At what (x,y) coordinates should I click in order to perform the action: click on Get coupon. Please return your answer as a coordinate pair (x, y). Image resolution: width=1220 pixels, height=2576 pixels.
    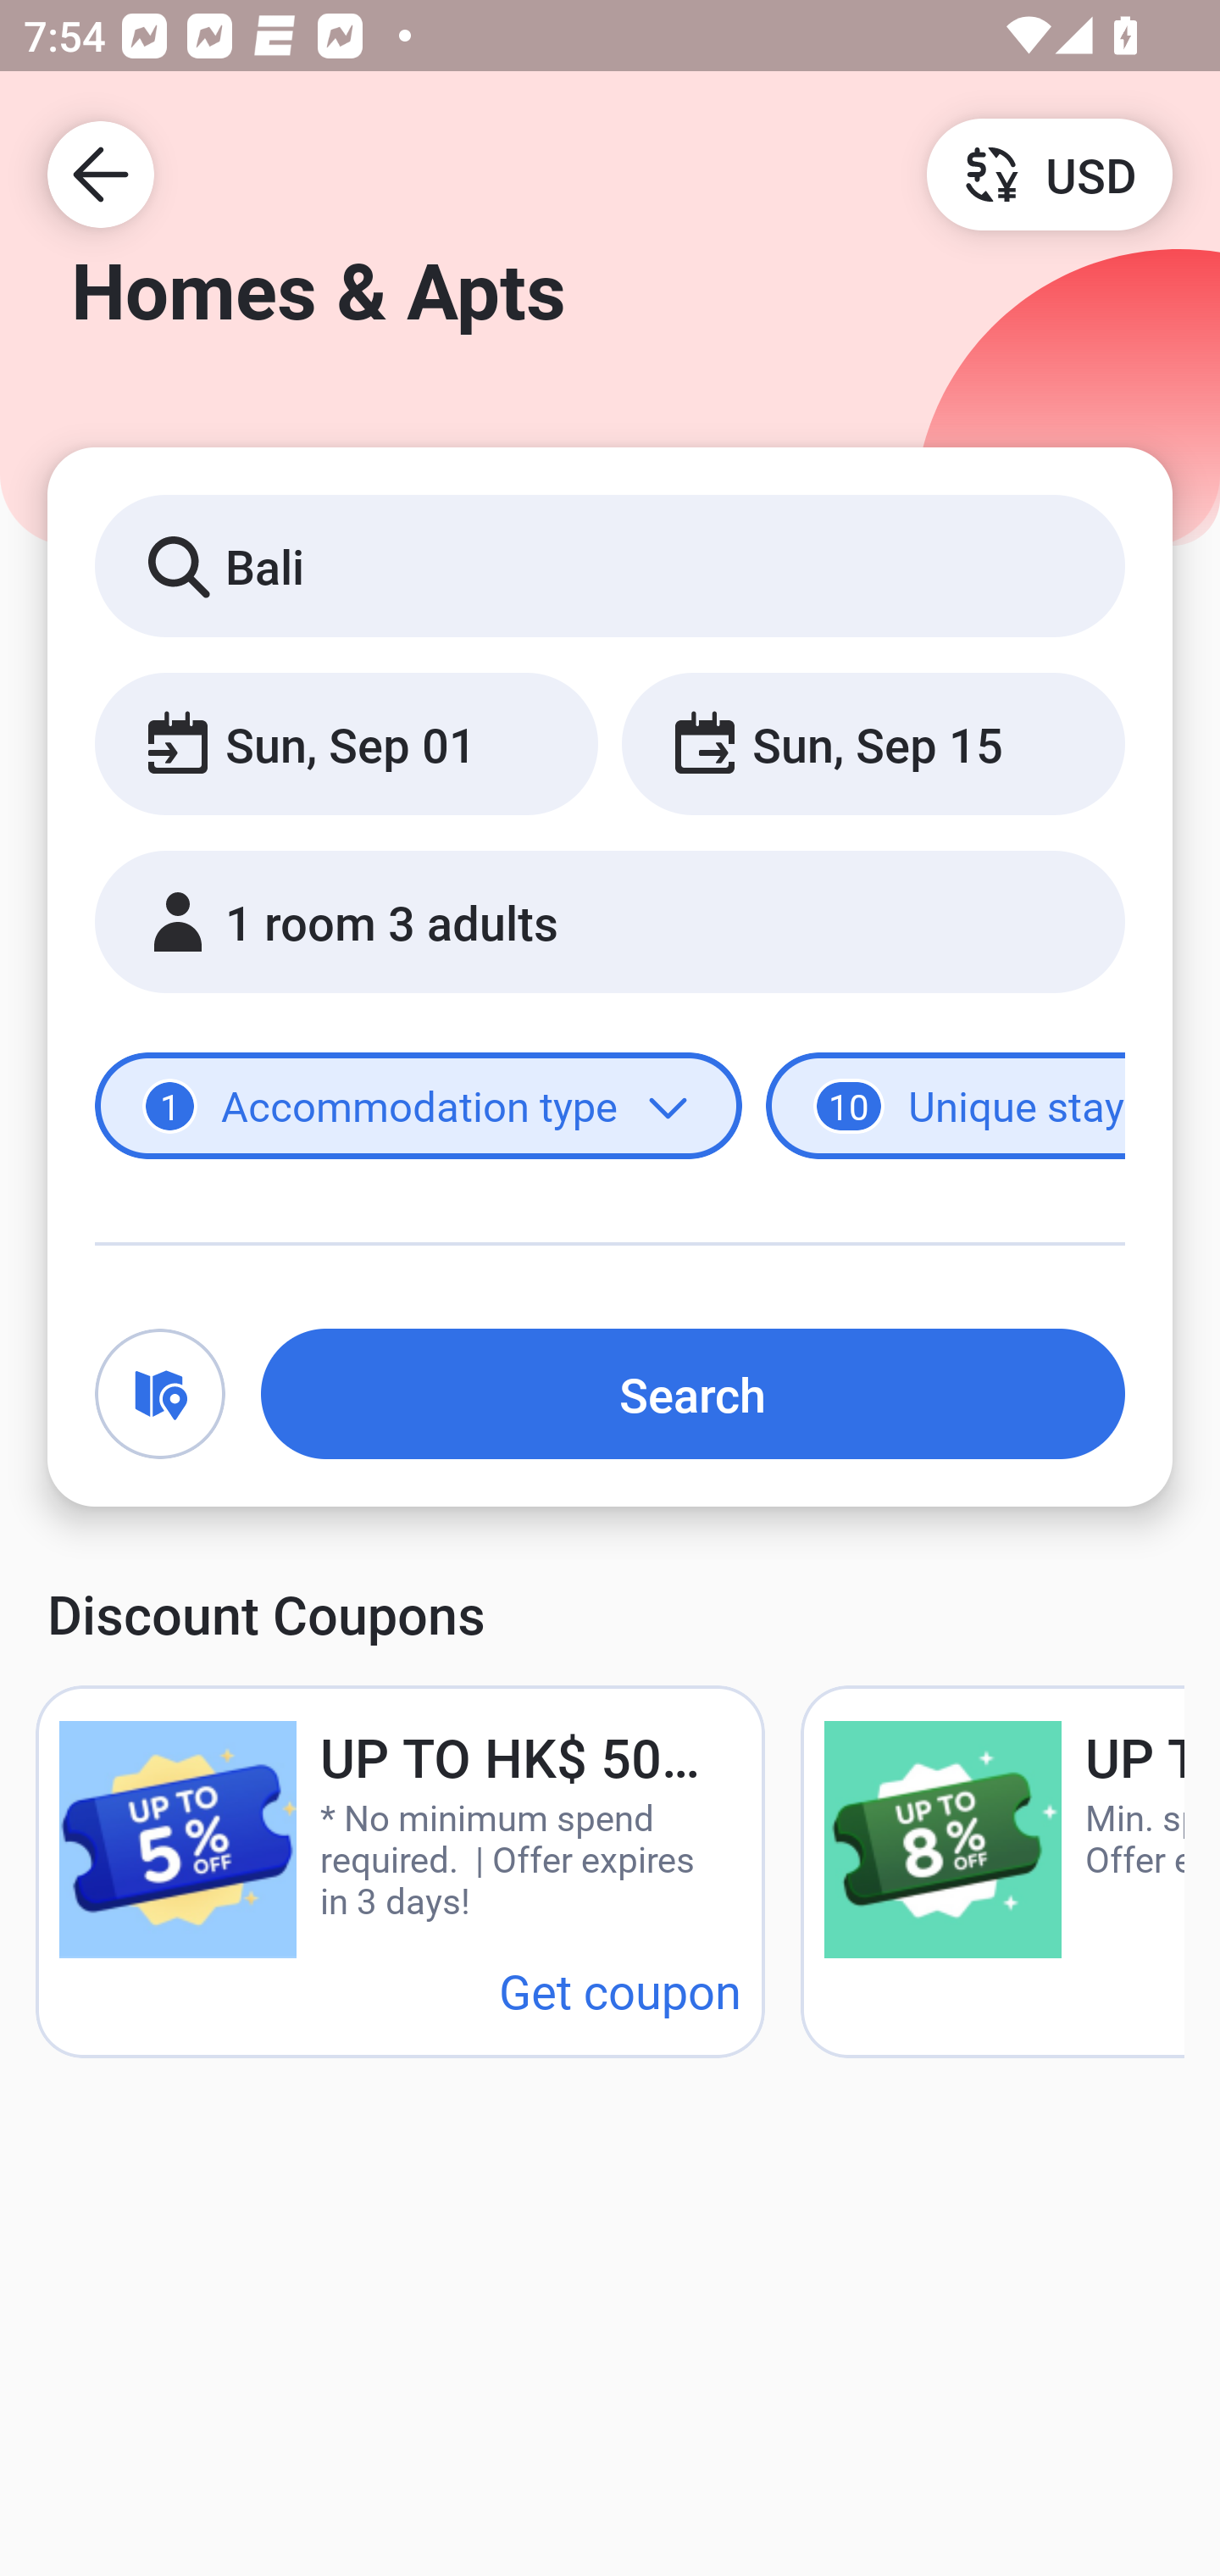
    Looking at the image, I should click on (620, 1990).